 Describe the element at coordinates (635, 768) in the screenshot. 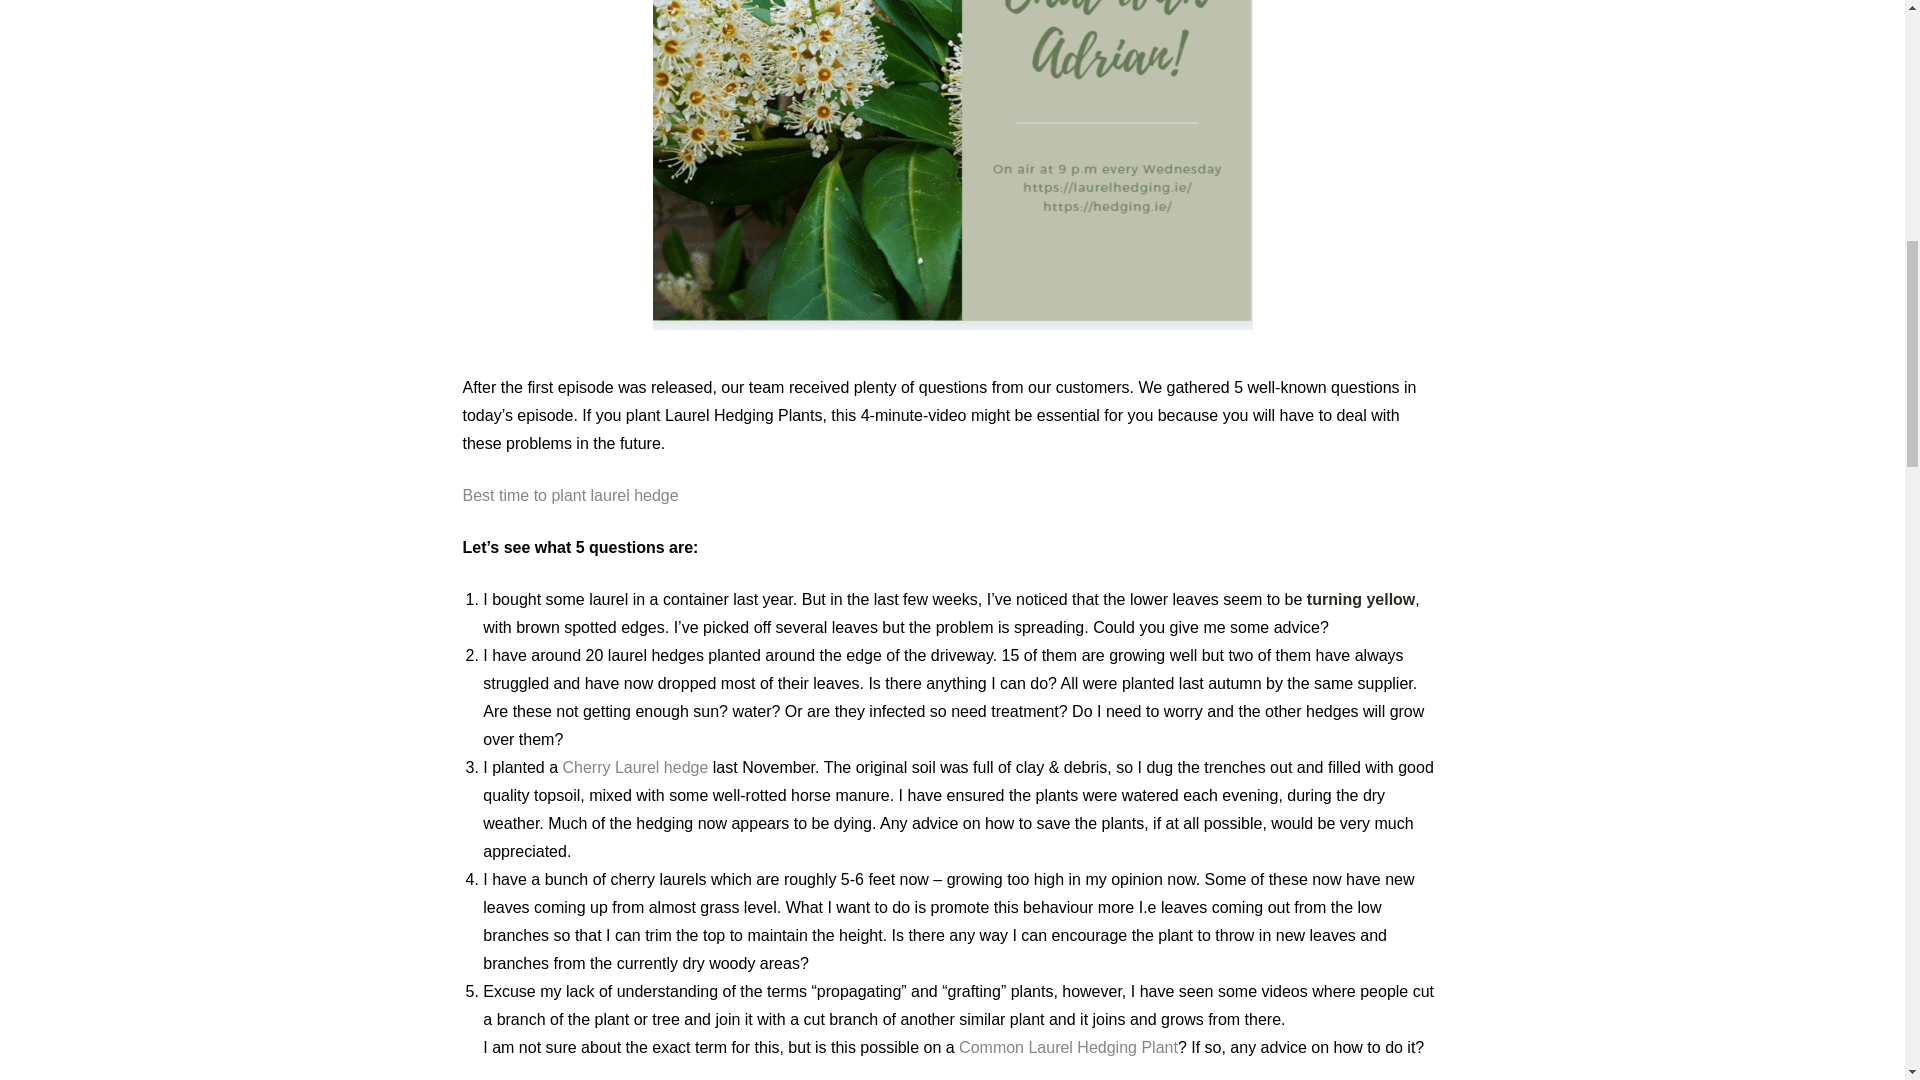

I see `Cherry Laurel hedge` at that location.